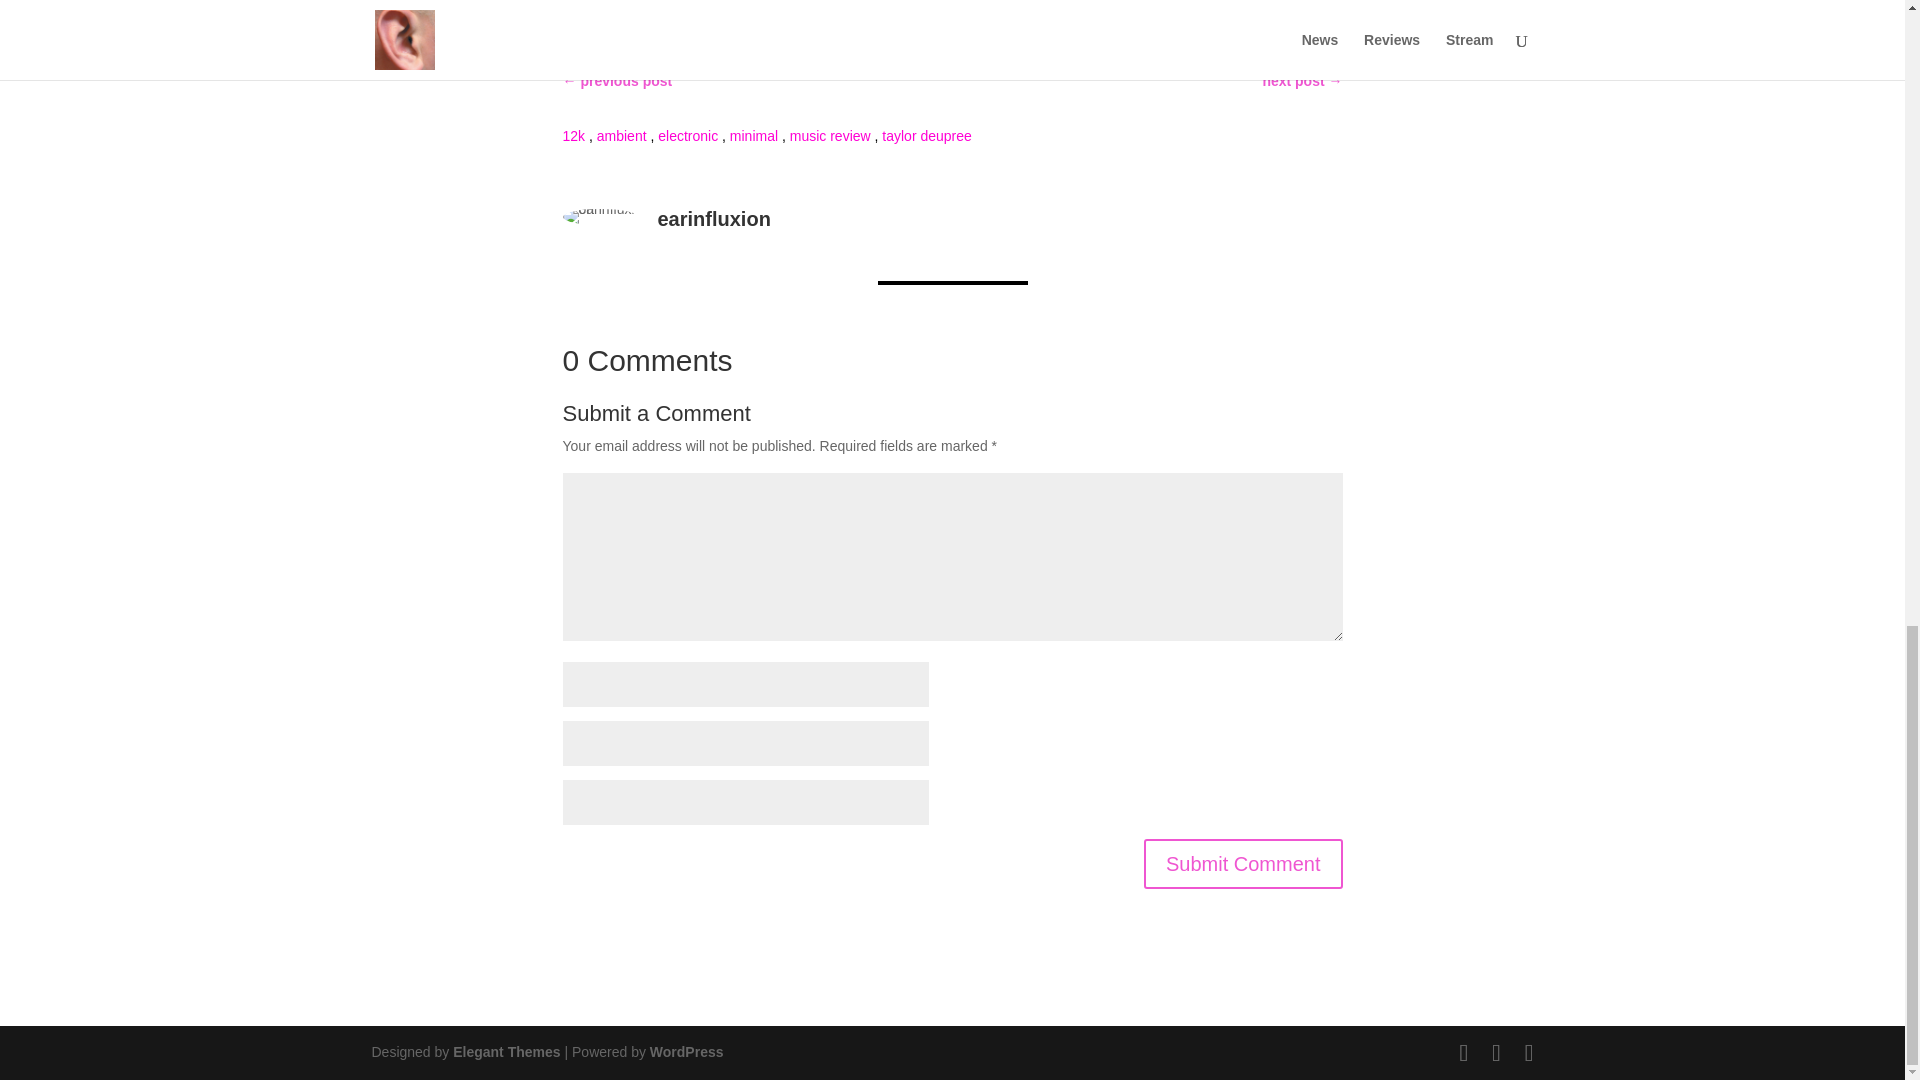 This screenshot has height=1080, width=1920. What do you see at coordinates (622, 136) in the screenshot?
I see `ambient` at bounding box center [622, 136].